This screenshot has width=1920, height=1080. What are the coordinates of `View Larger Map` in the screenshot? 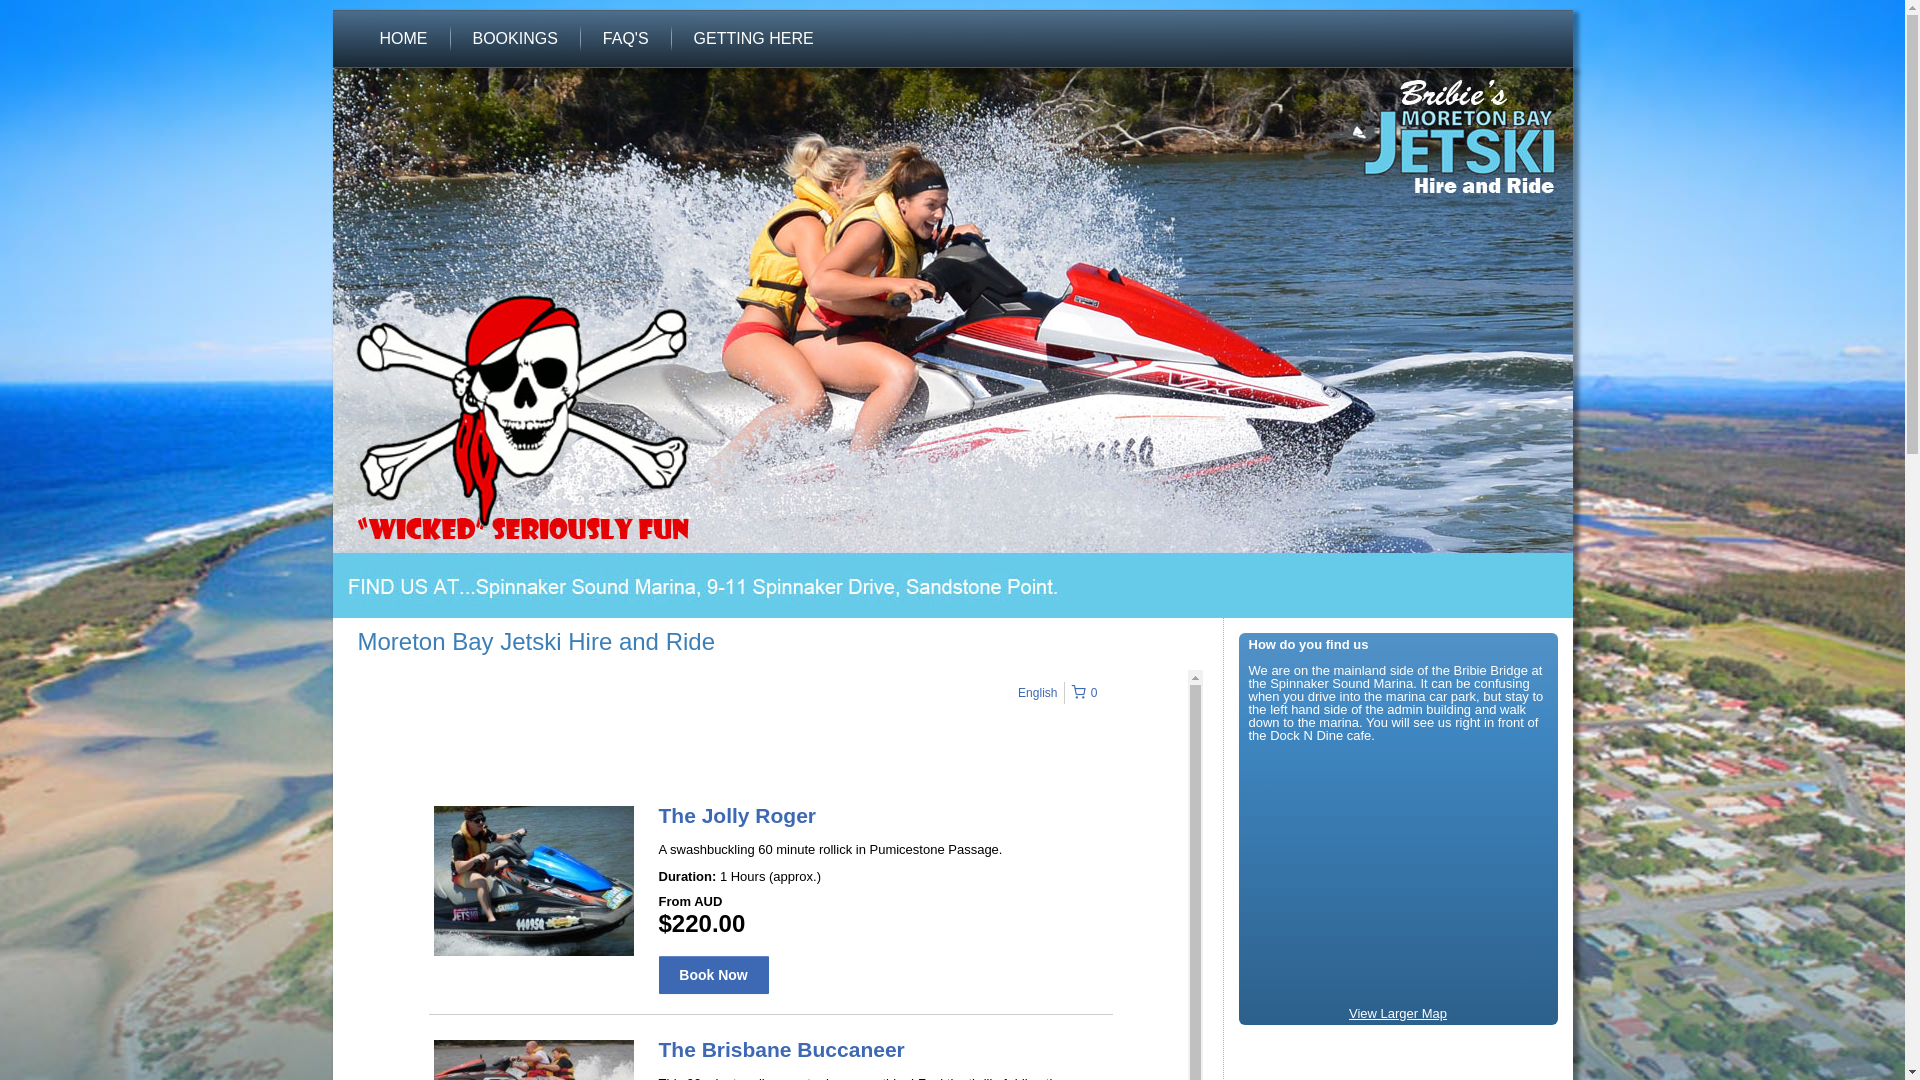 It's located at (1398, 1014).